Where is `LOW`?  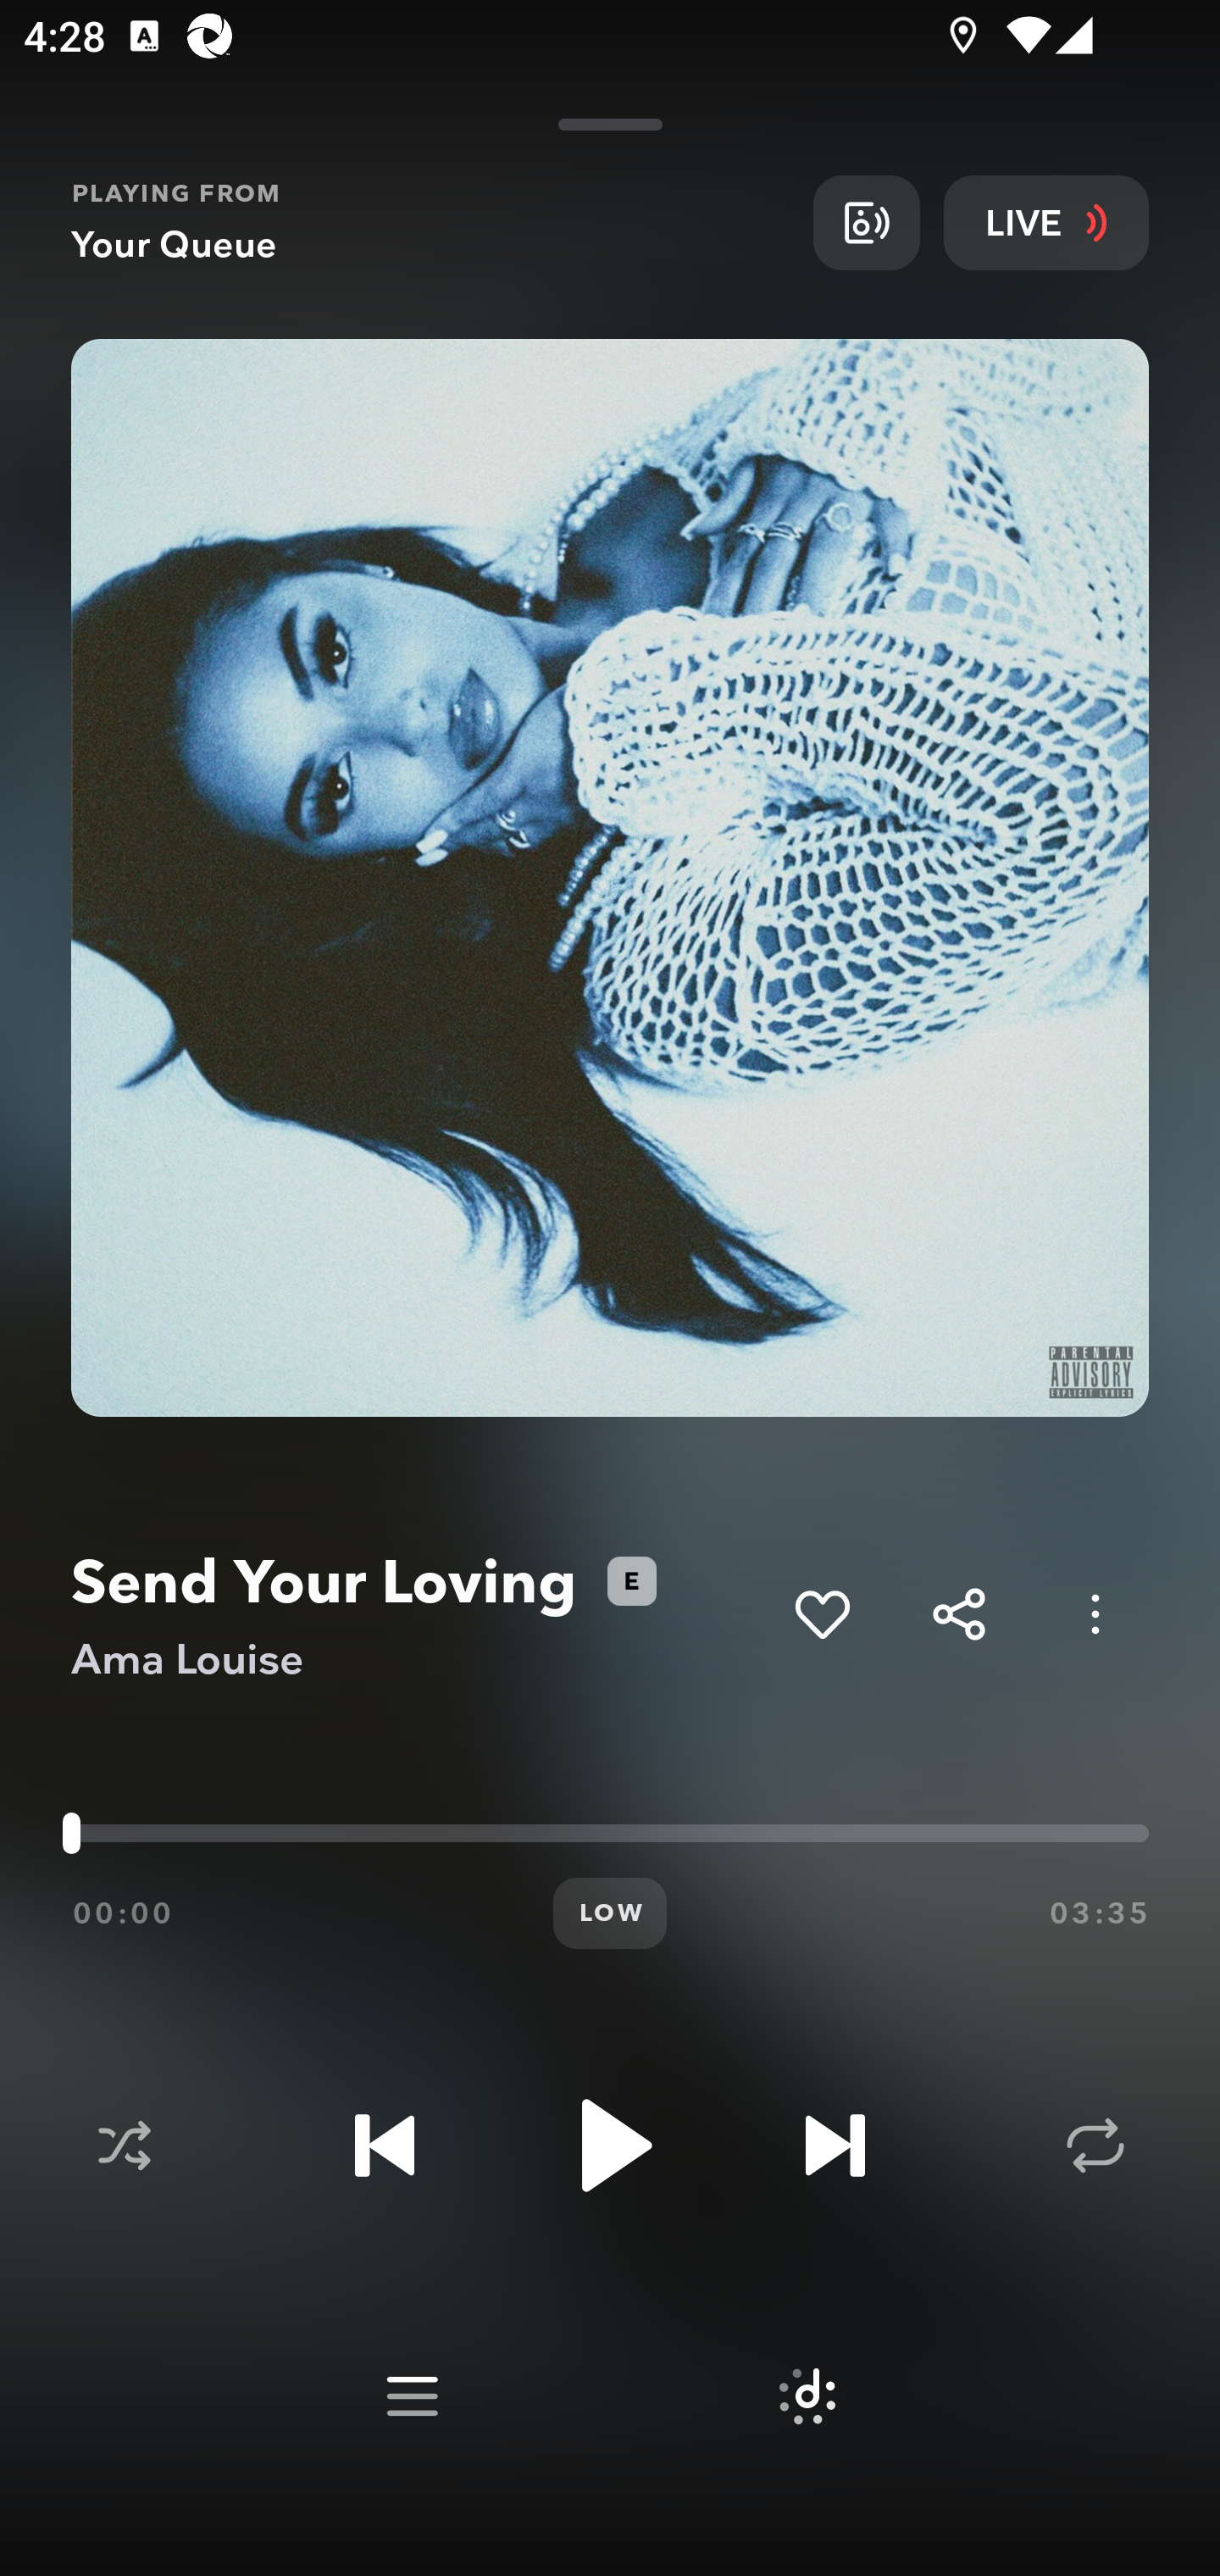
LOW is located at coordinates (610, 1913).